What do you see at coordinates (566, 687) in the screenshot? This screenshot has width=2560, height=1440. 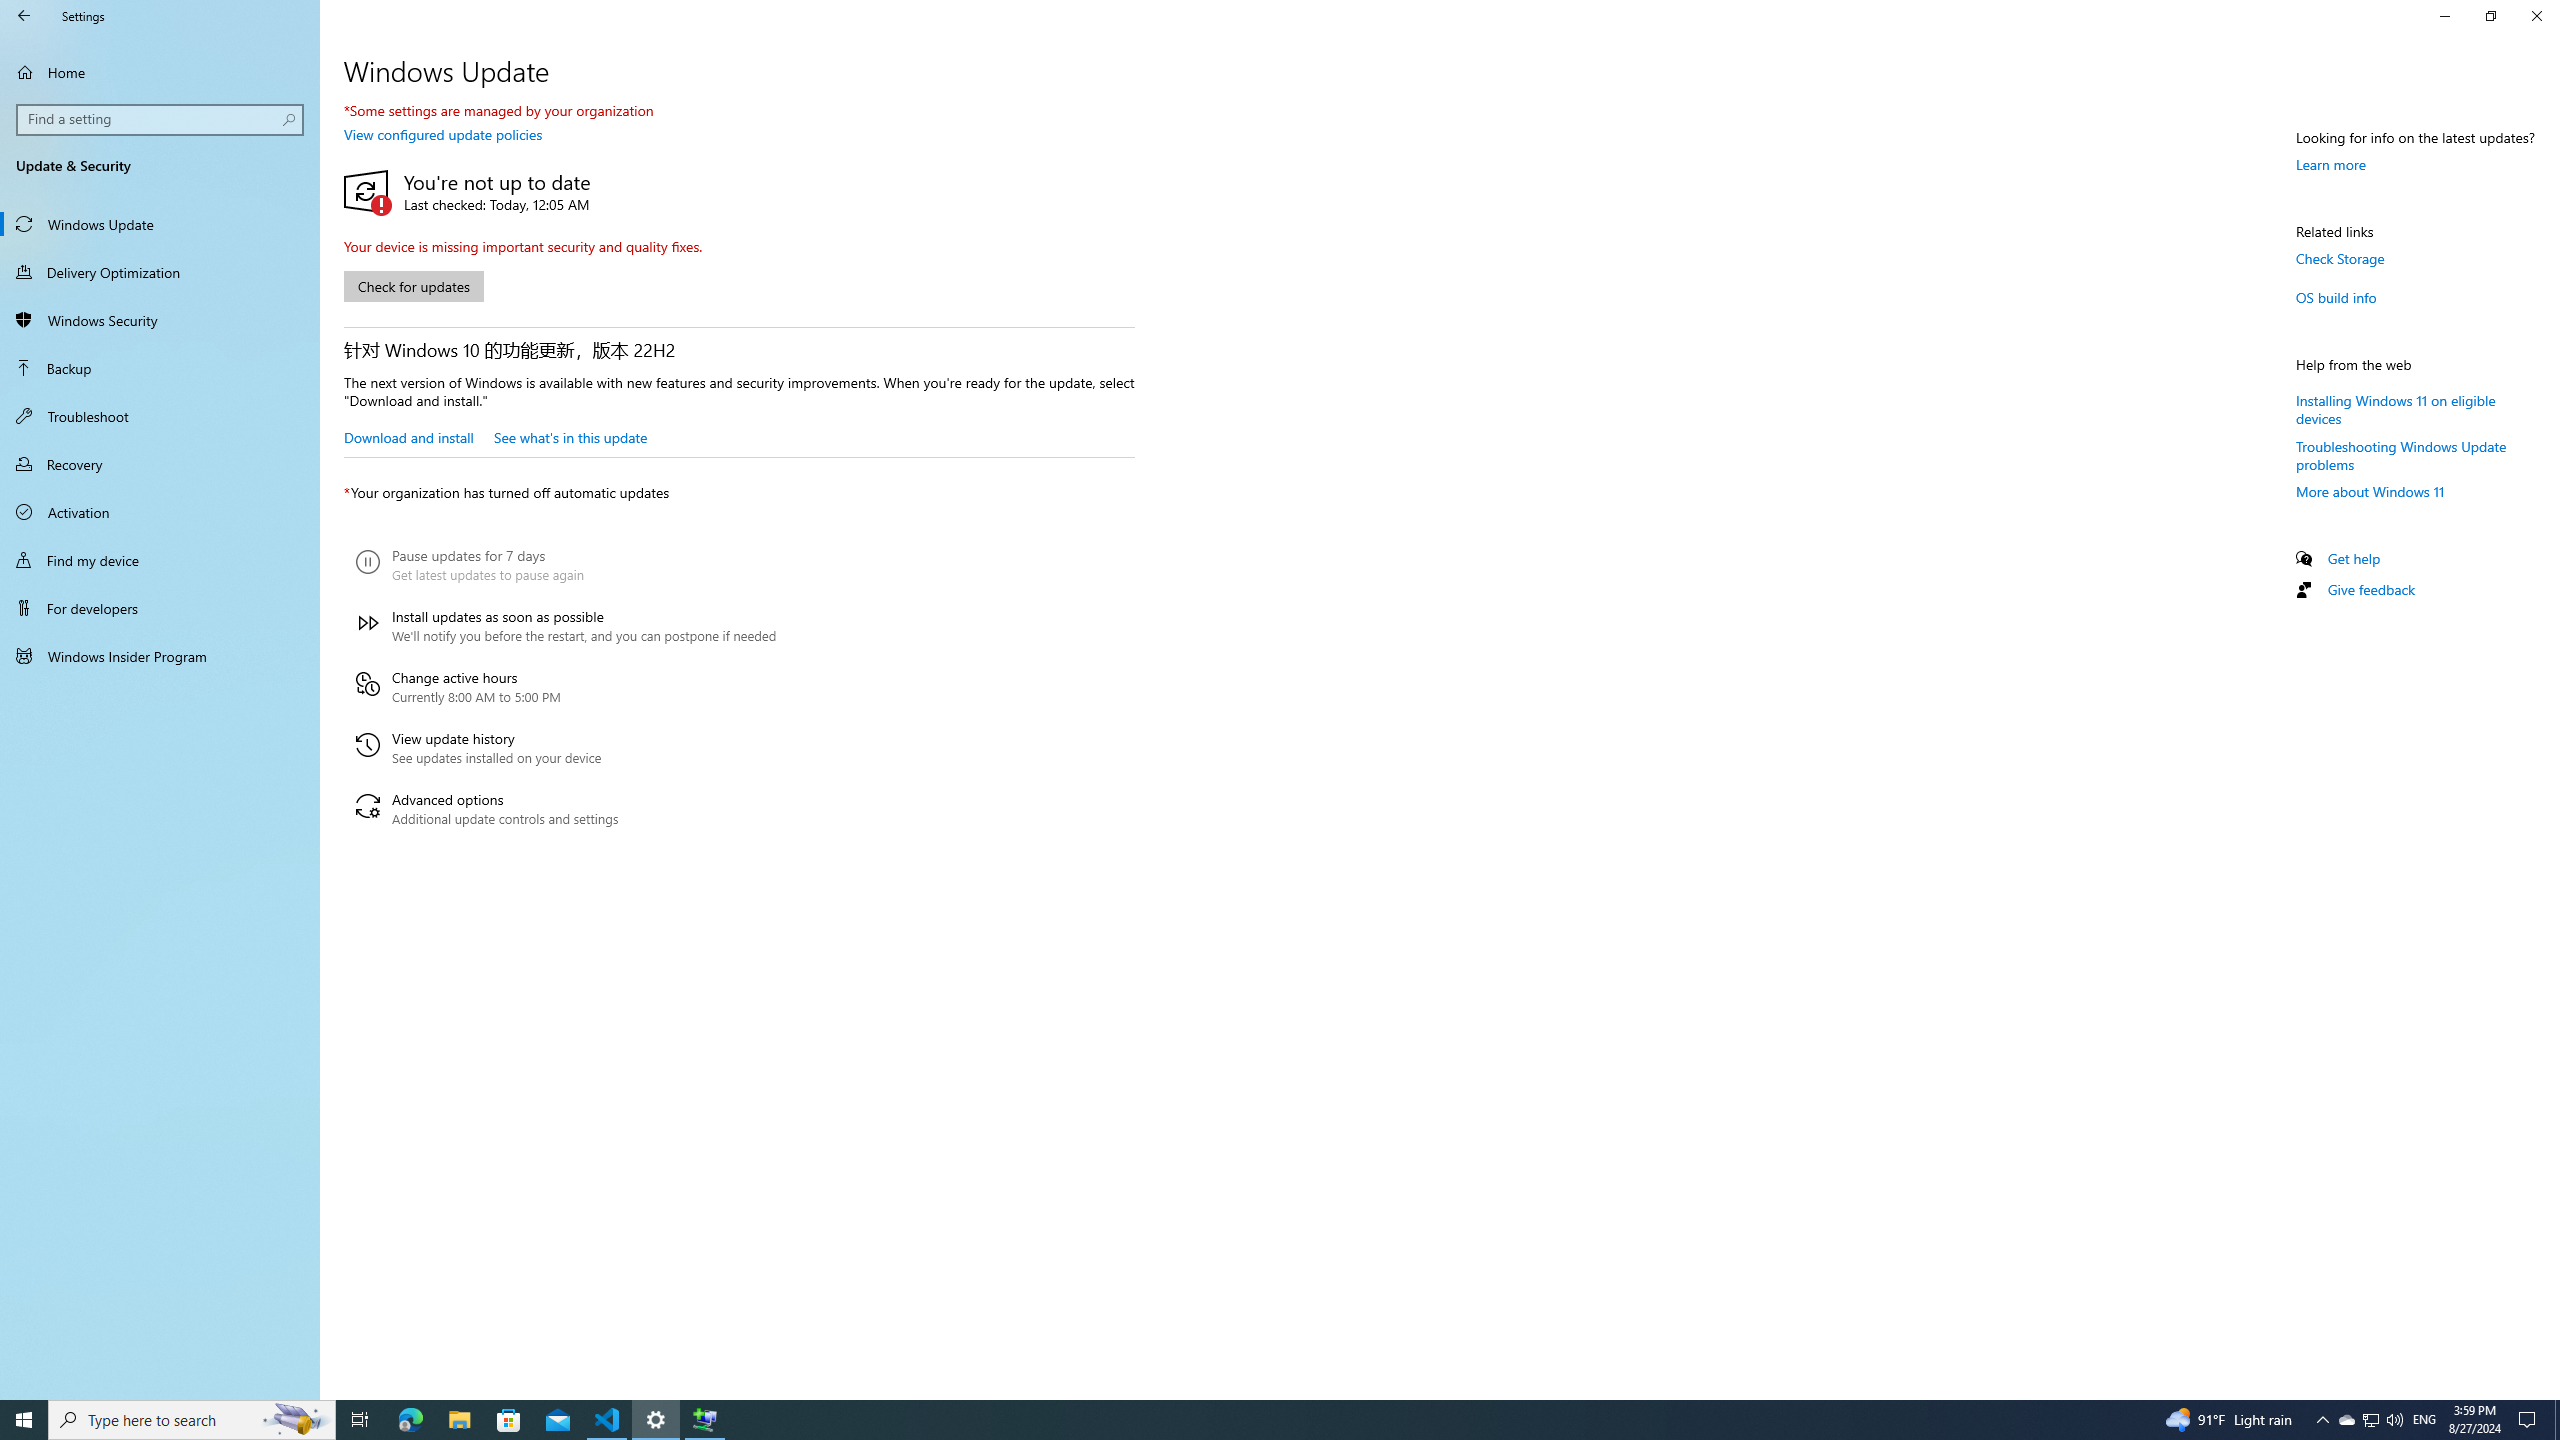 I see `Change active hours` at bounding box center [566, 687].